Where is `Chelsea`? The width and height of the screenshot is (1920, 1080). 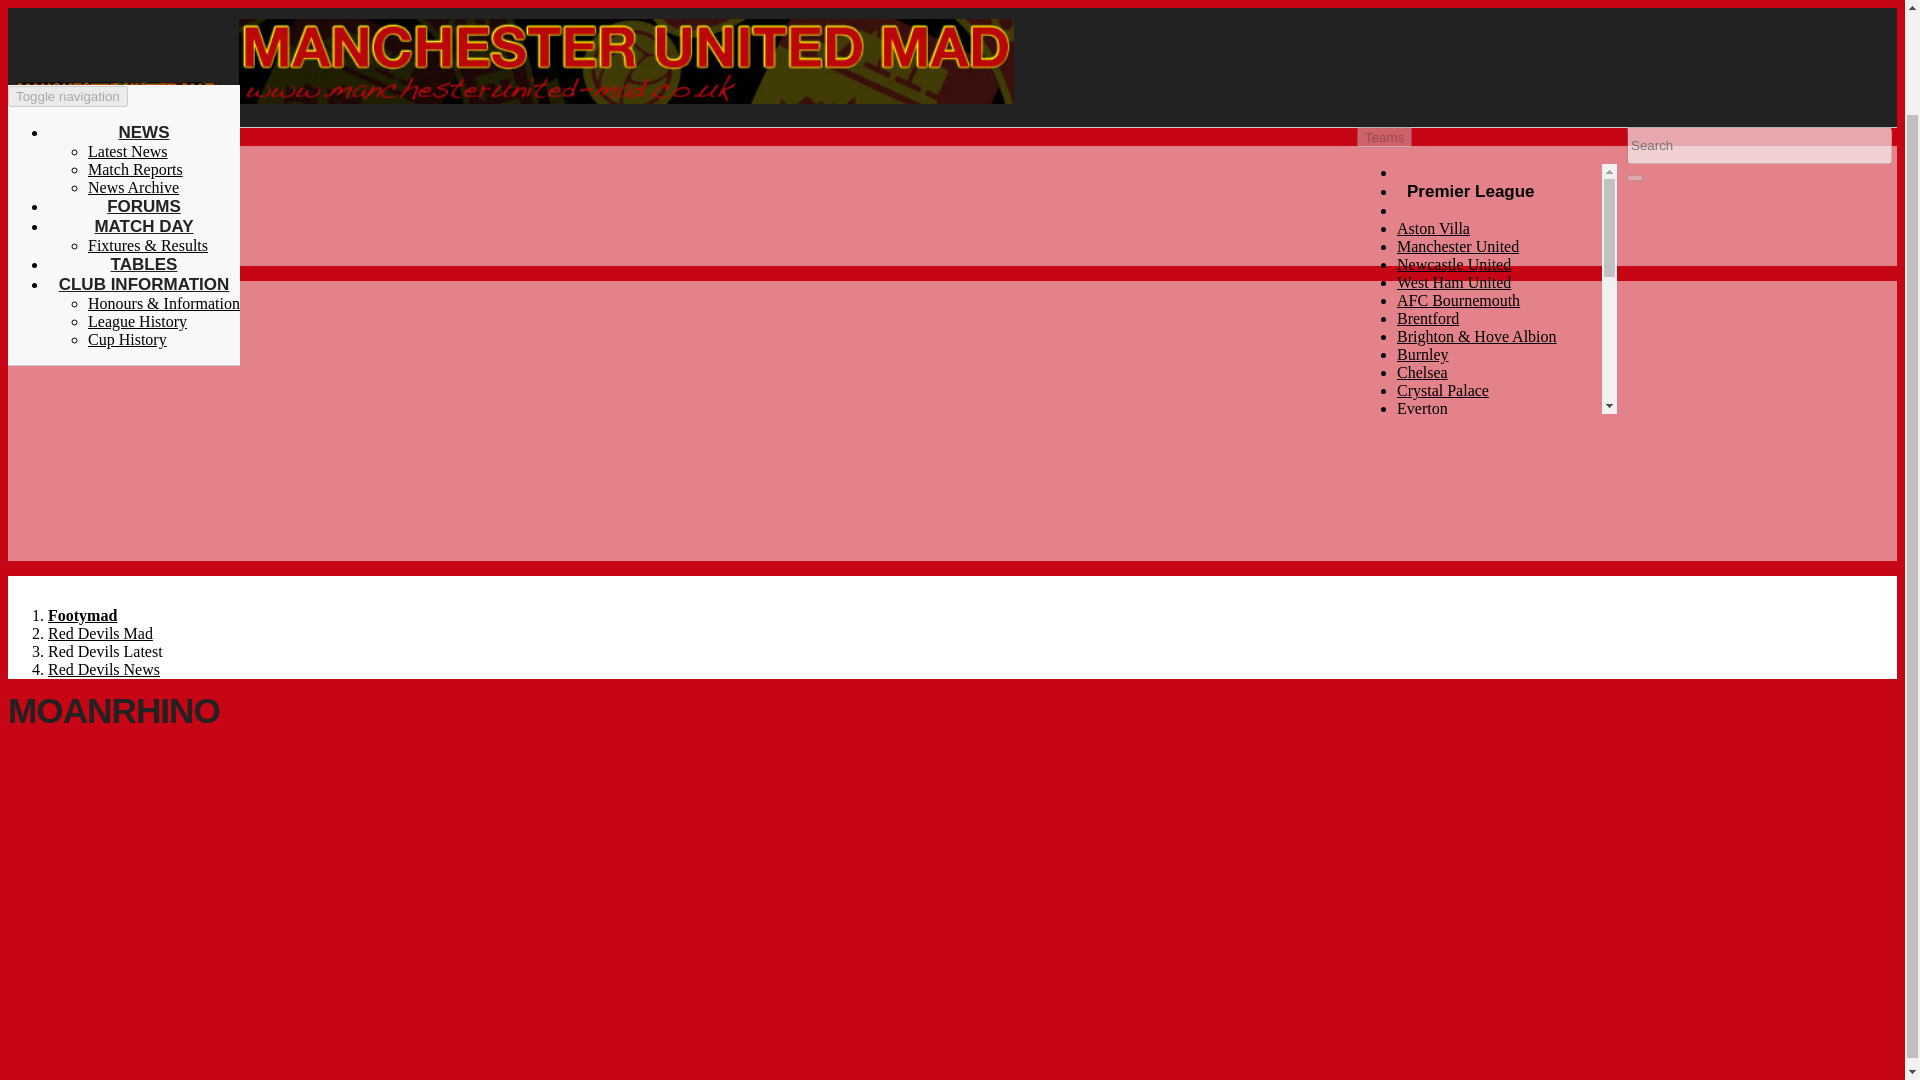 Chelsea is located at coordinates (1422, 372).